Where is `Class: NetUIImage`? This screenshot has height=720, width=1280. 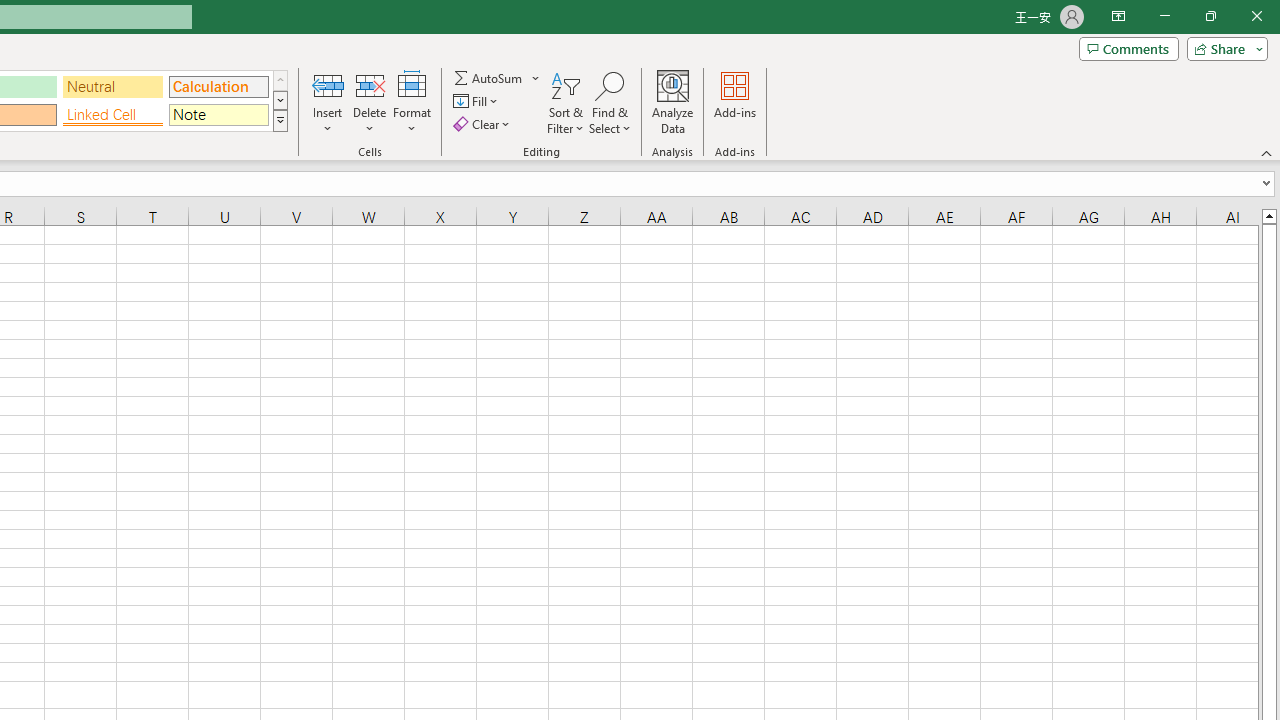
Class: NetUIImage is located at coordinates (280, 120).